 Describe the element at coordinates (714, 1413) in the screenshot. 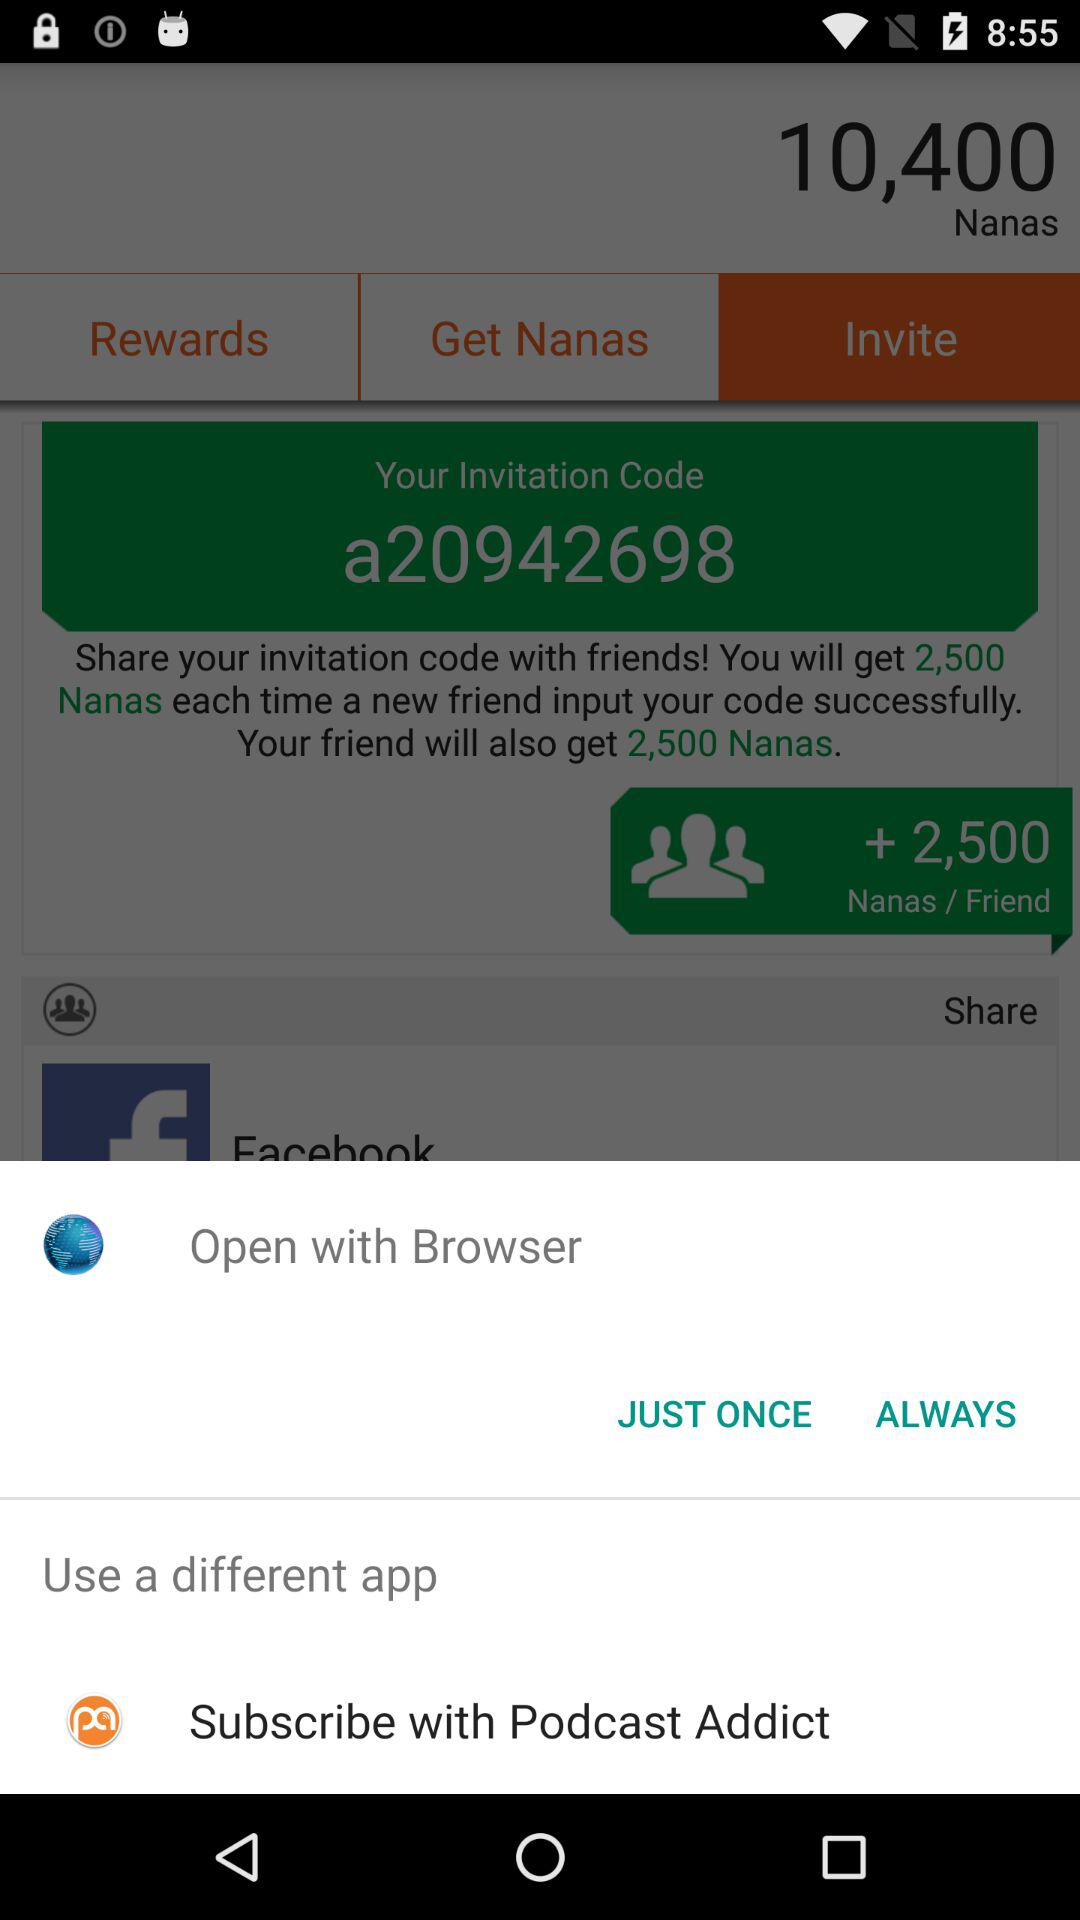

I see `launch the just once item` at that location.